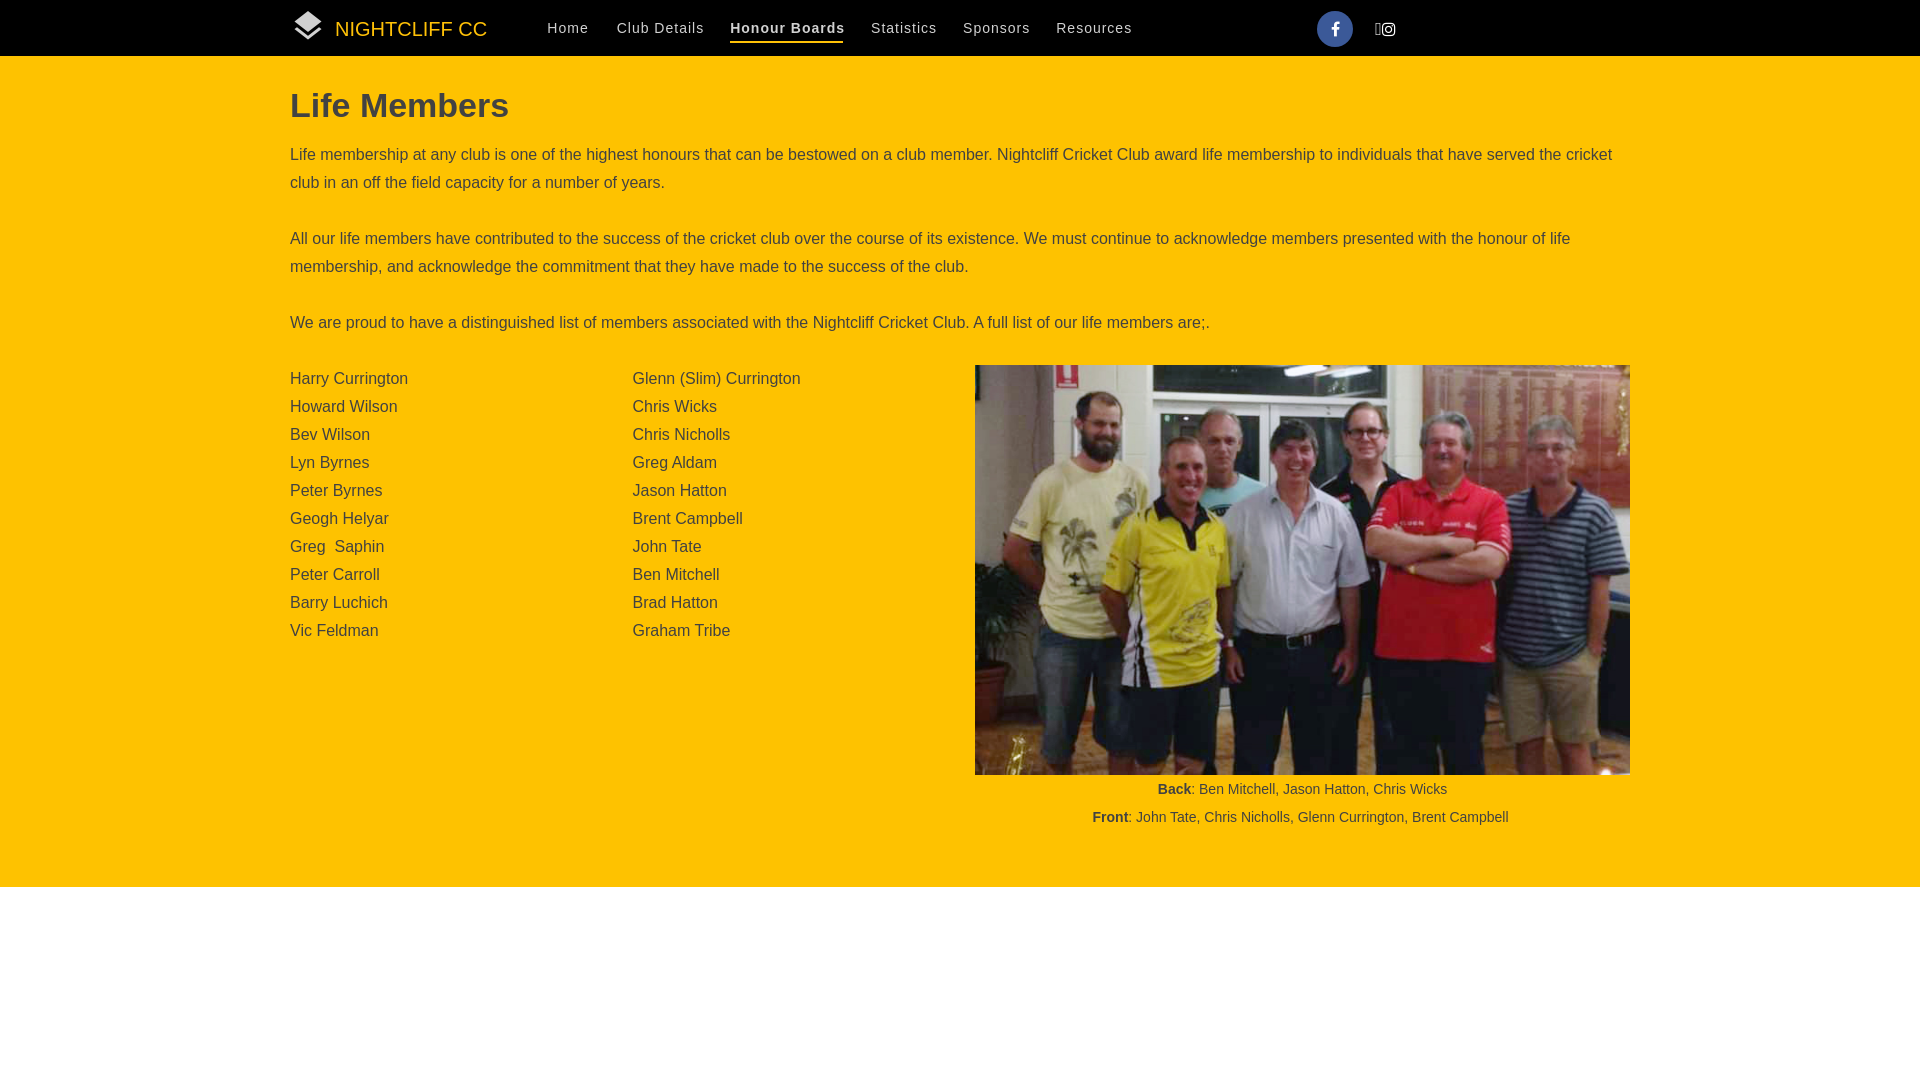  Describe the element at coordinates (1093, 28) in the screenshot. I see `Resources` at that location.